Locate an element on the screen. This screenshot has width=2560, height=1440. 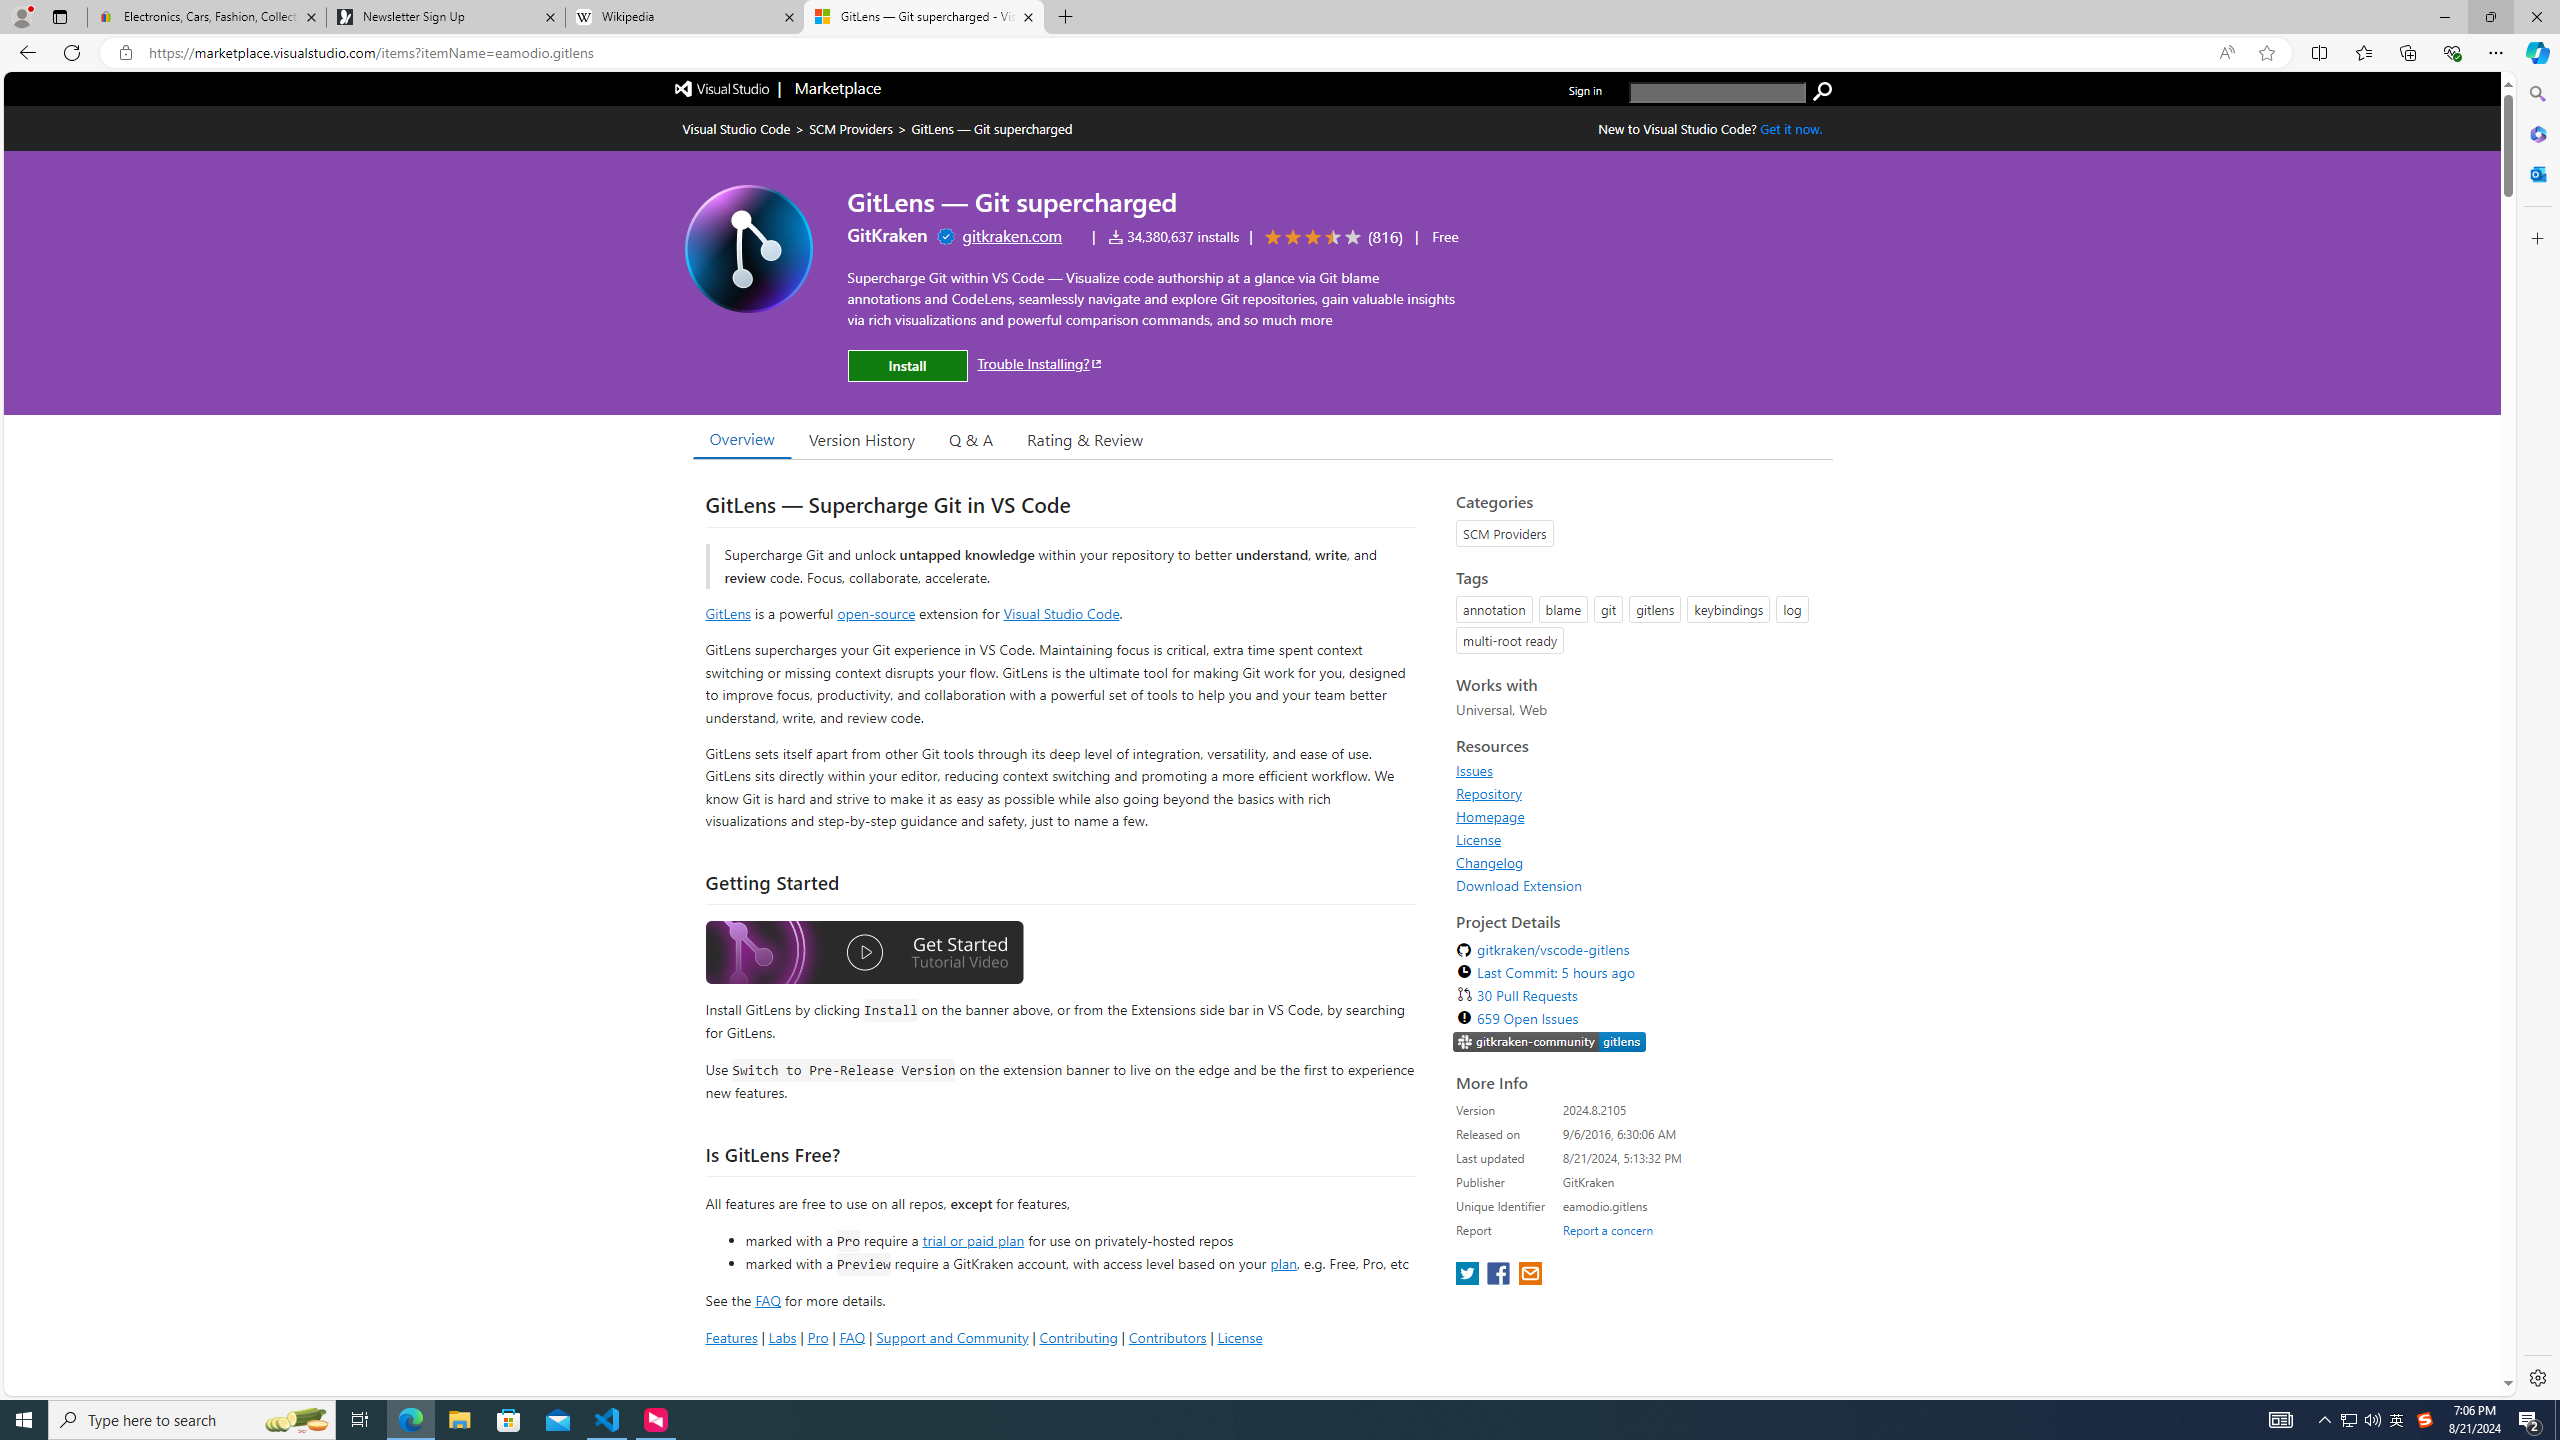
search is located at coordinates (1822, 92).